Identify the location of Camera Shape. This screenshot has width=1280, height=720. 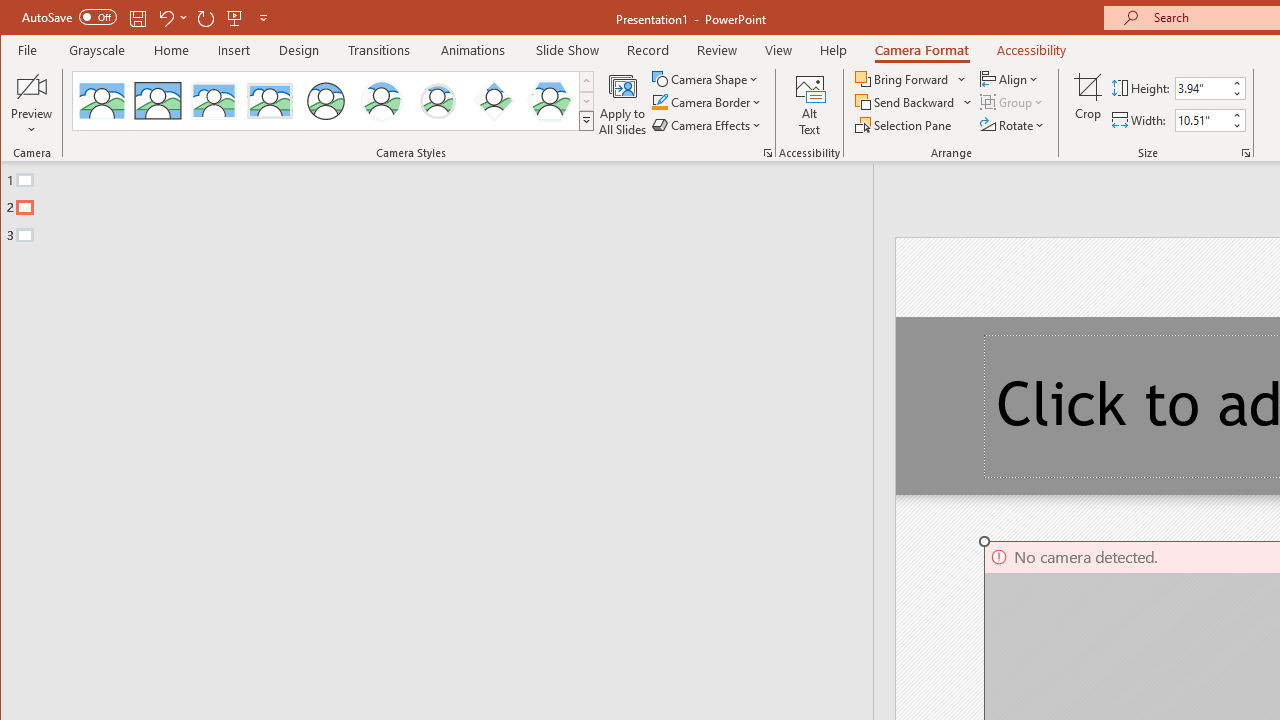
(706, 78).